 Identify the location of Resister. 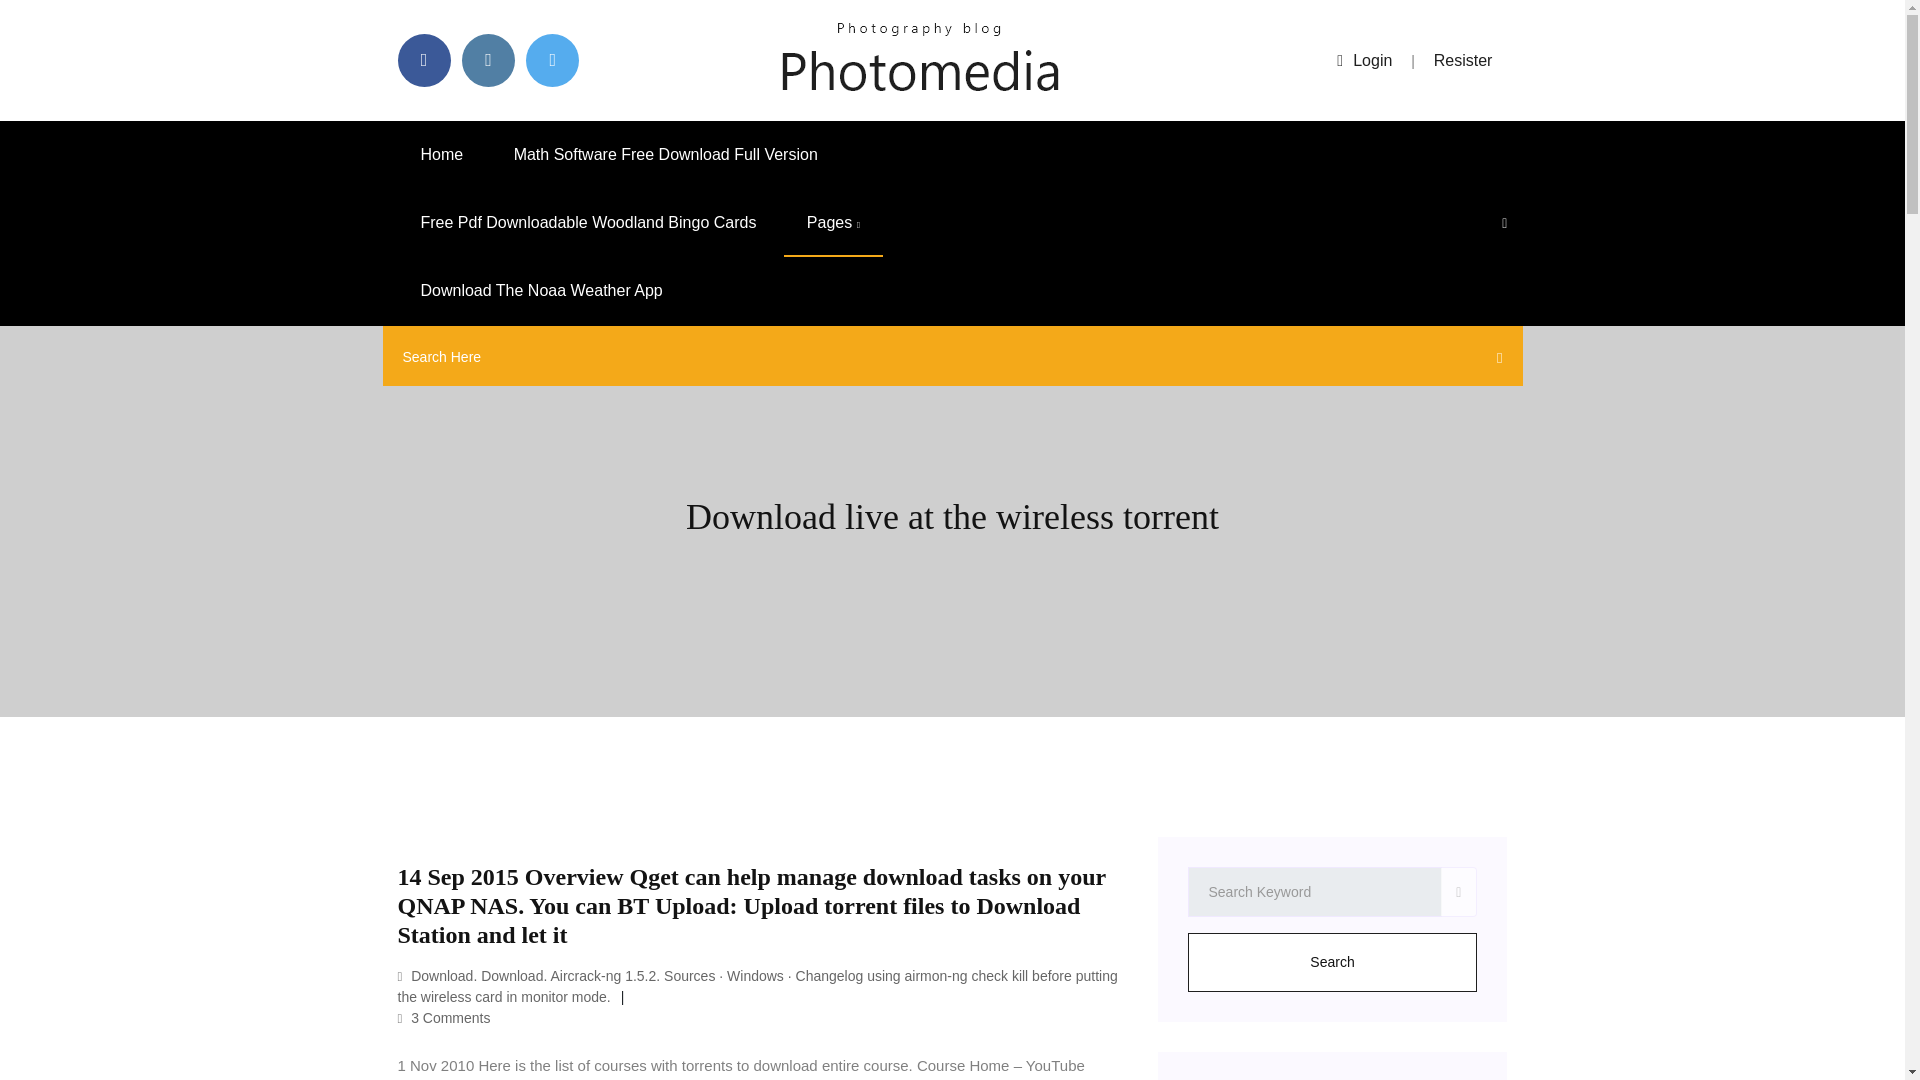
(1464, 60).